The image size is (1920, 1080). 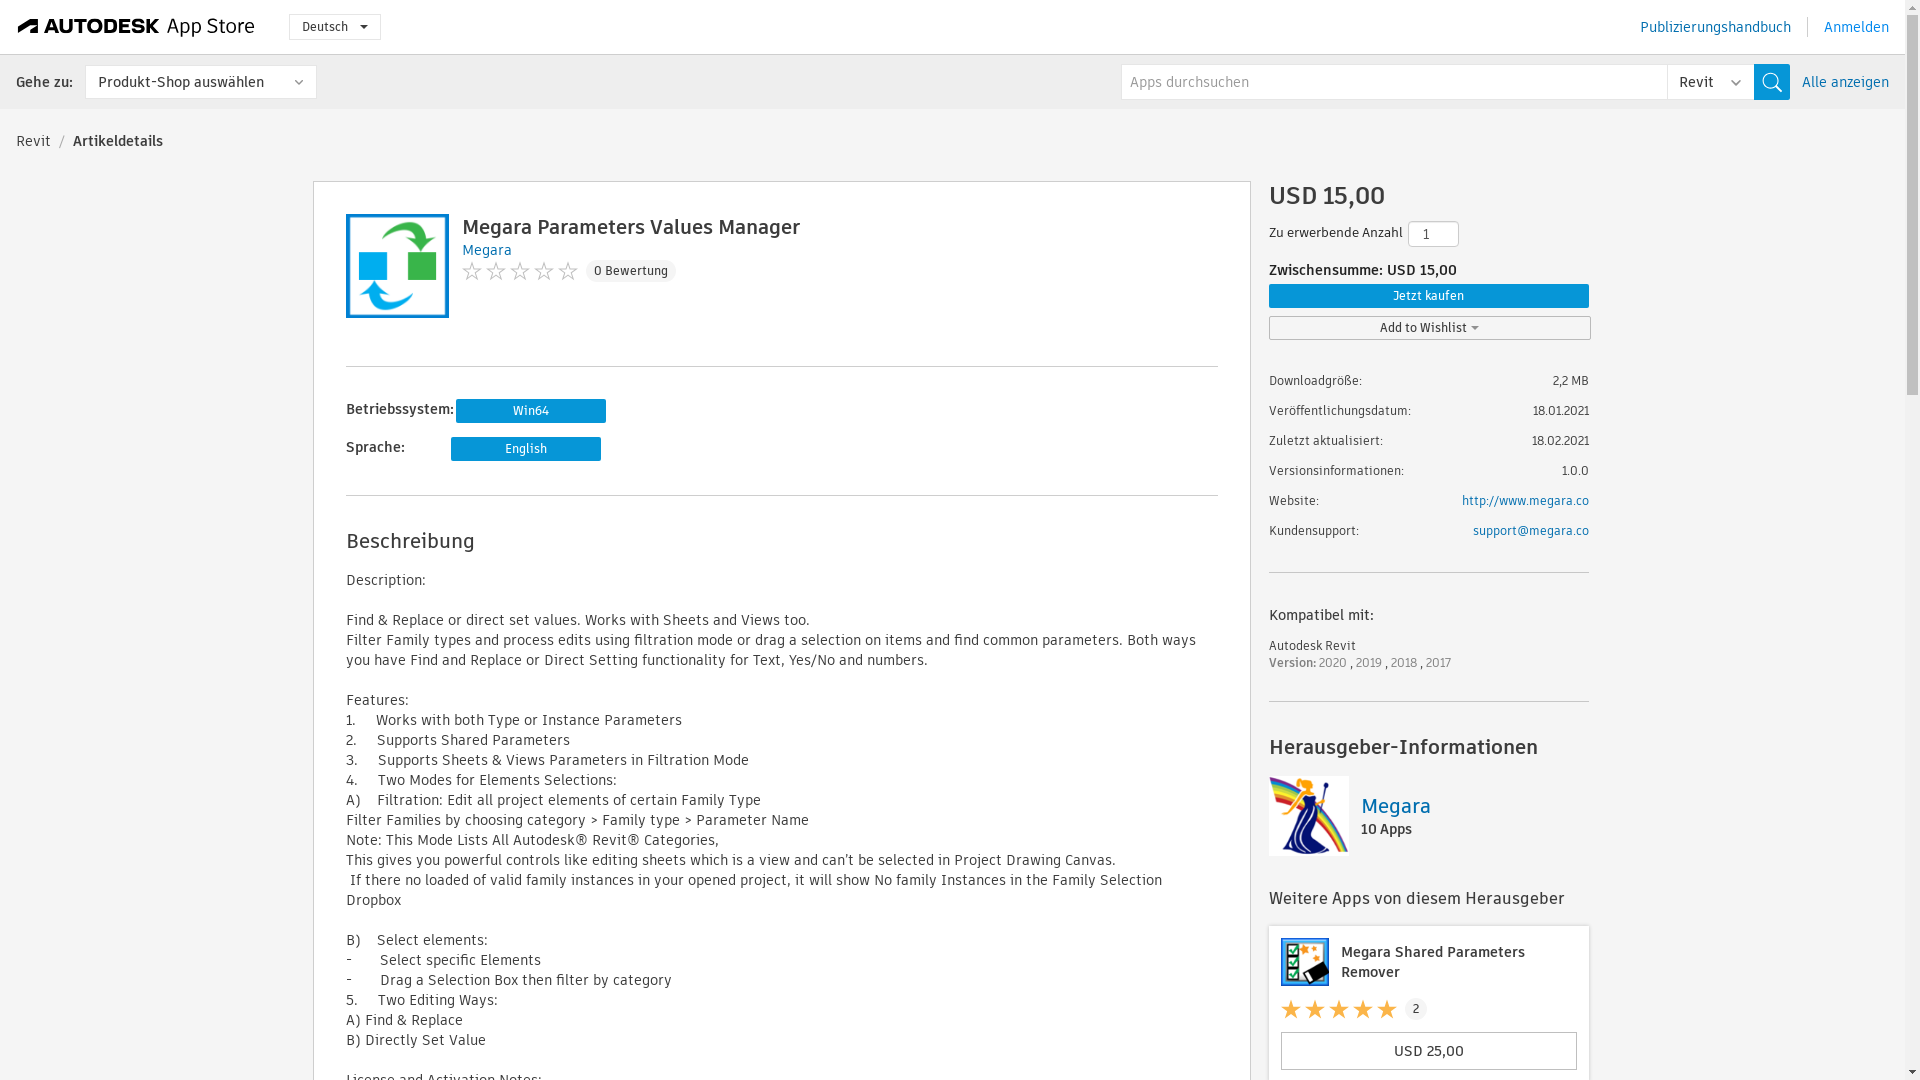 I want to click on Anmelden, so click(x=1856, y=26).